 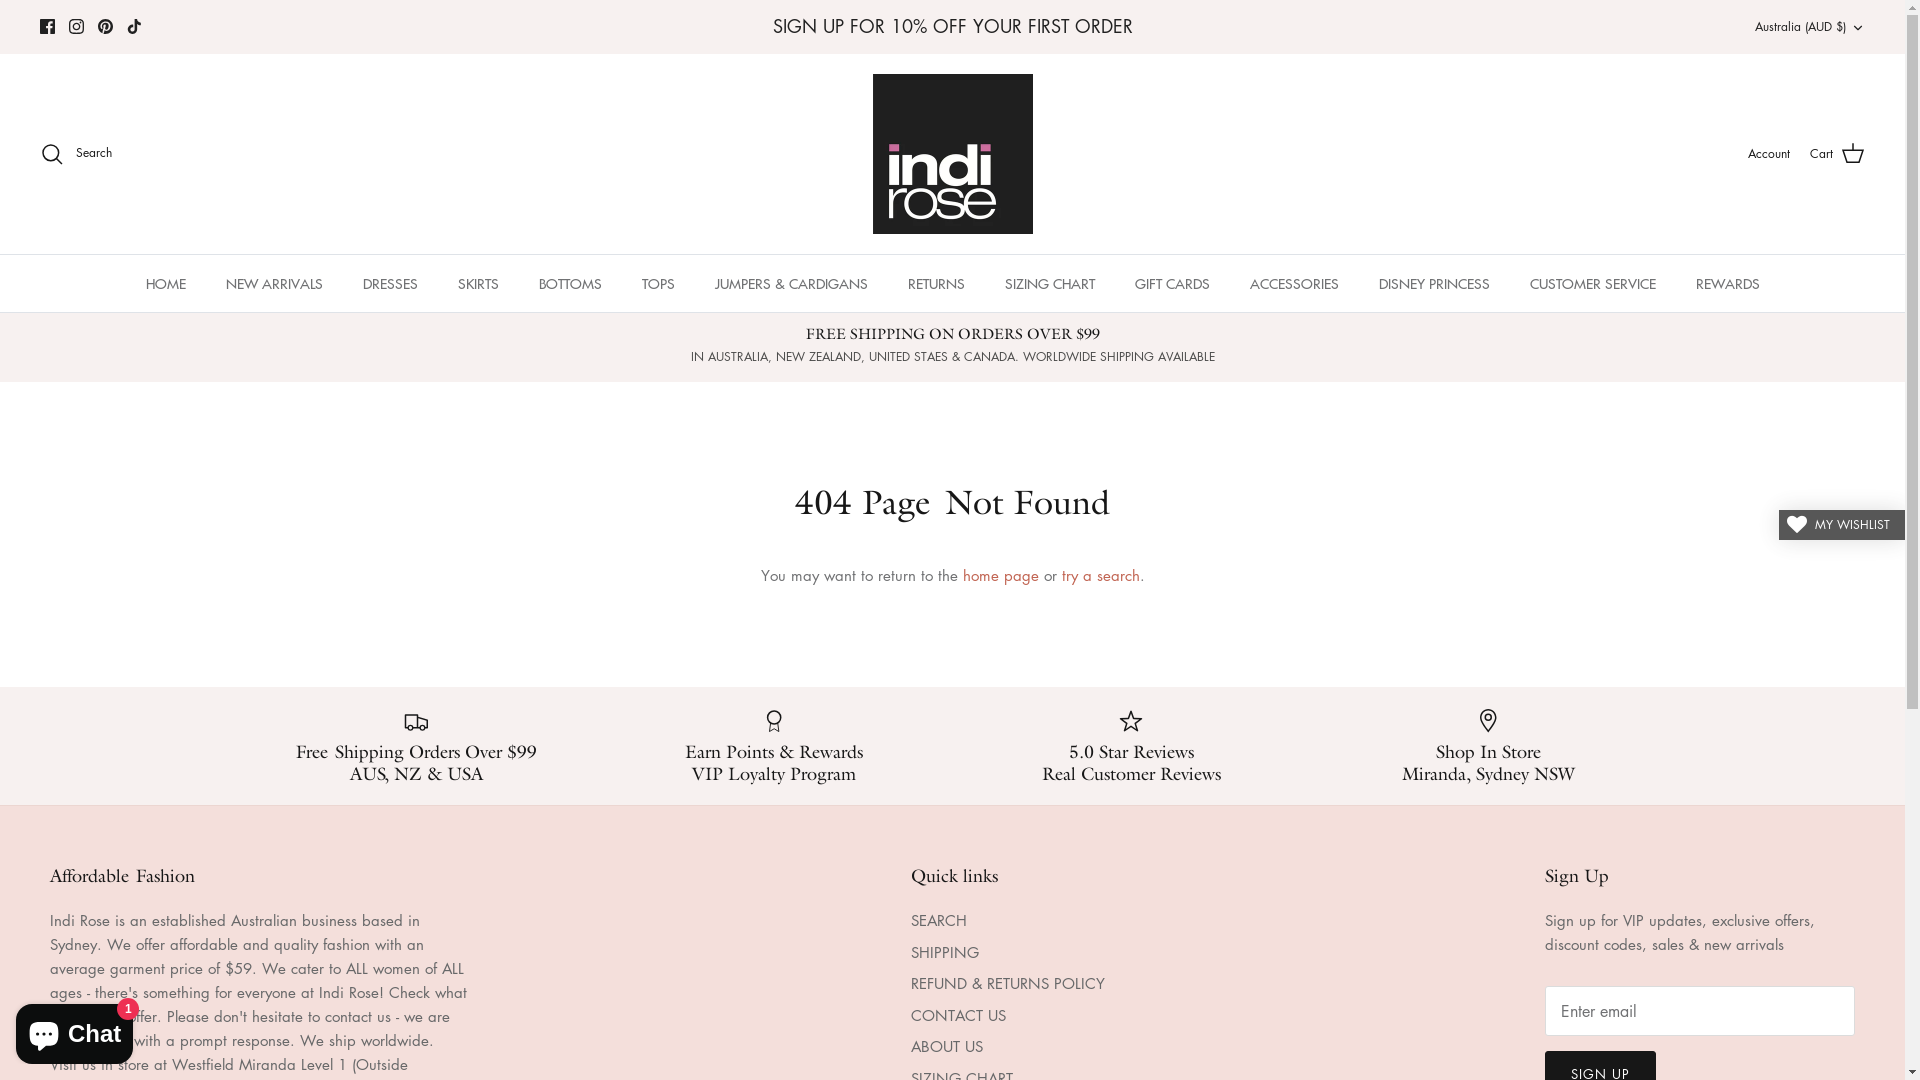 I want to click on MY WISHLIST, so click(x=1842, y=525).